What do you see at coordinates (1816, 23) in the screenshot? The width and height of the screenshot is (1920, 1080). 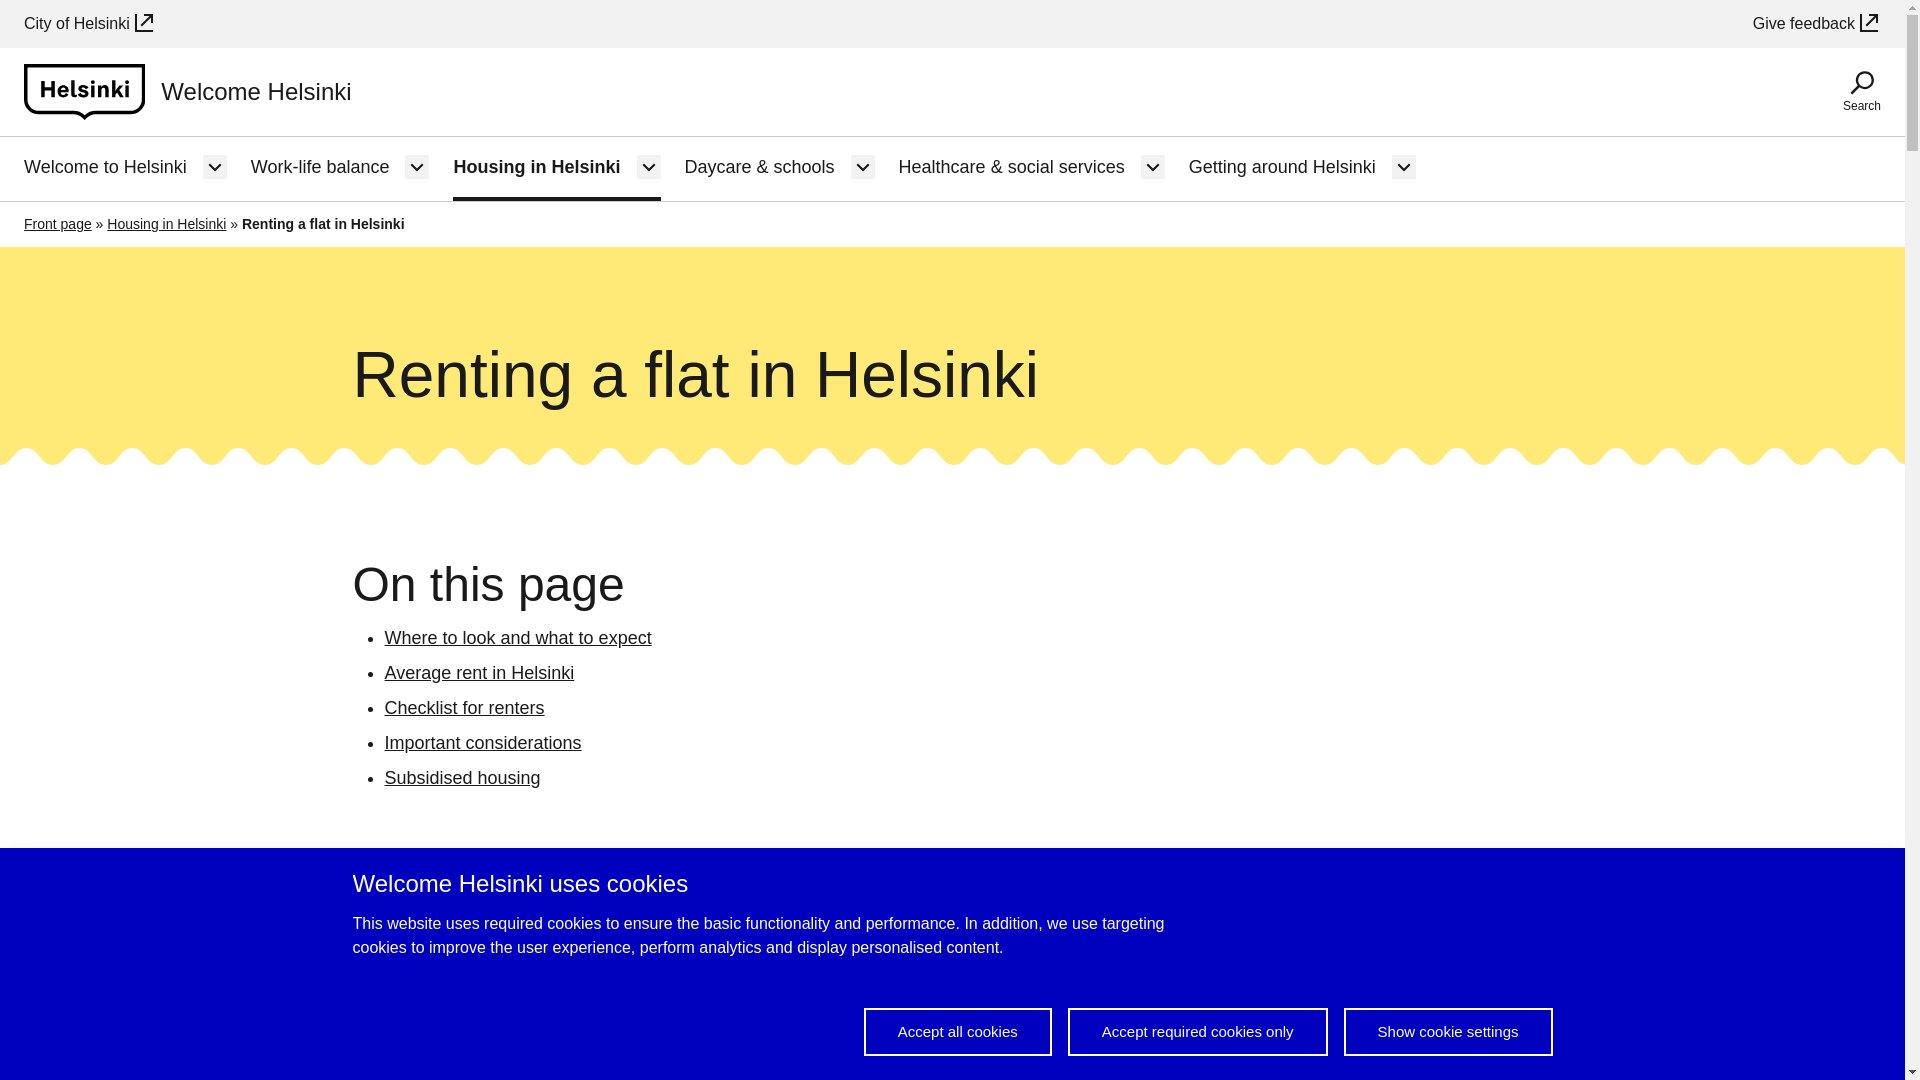 I see `Give feedback` at bounding box center [1816, 23].